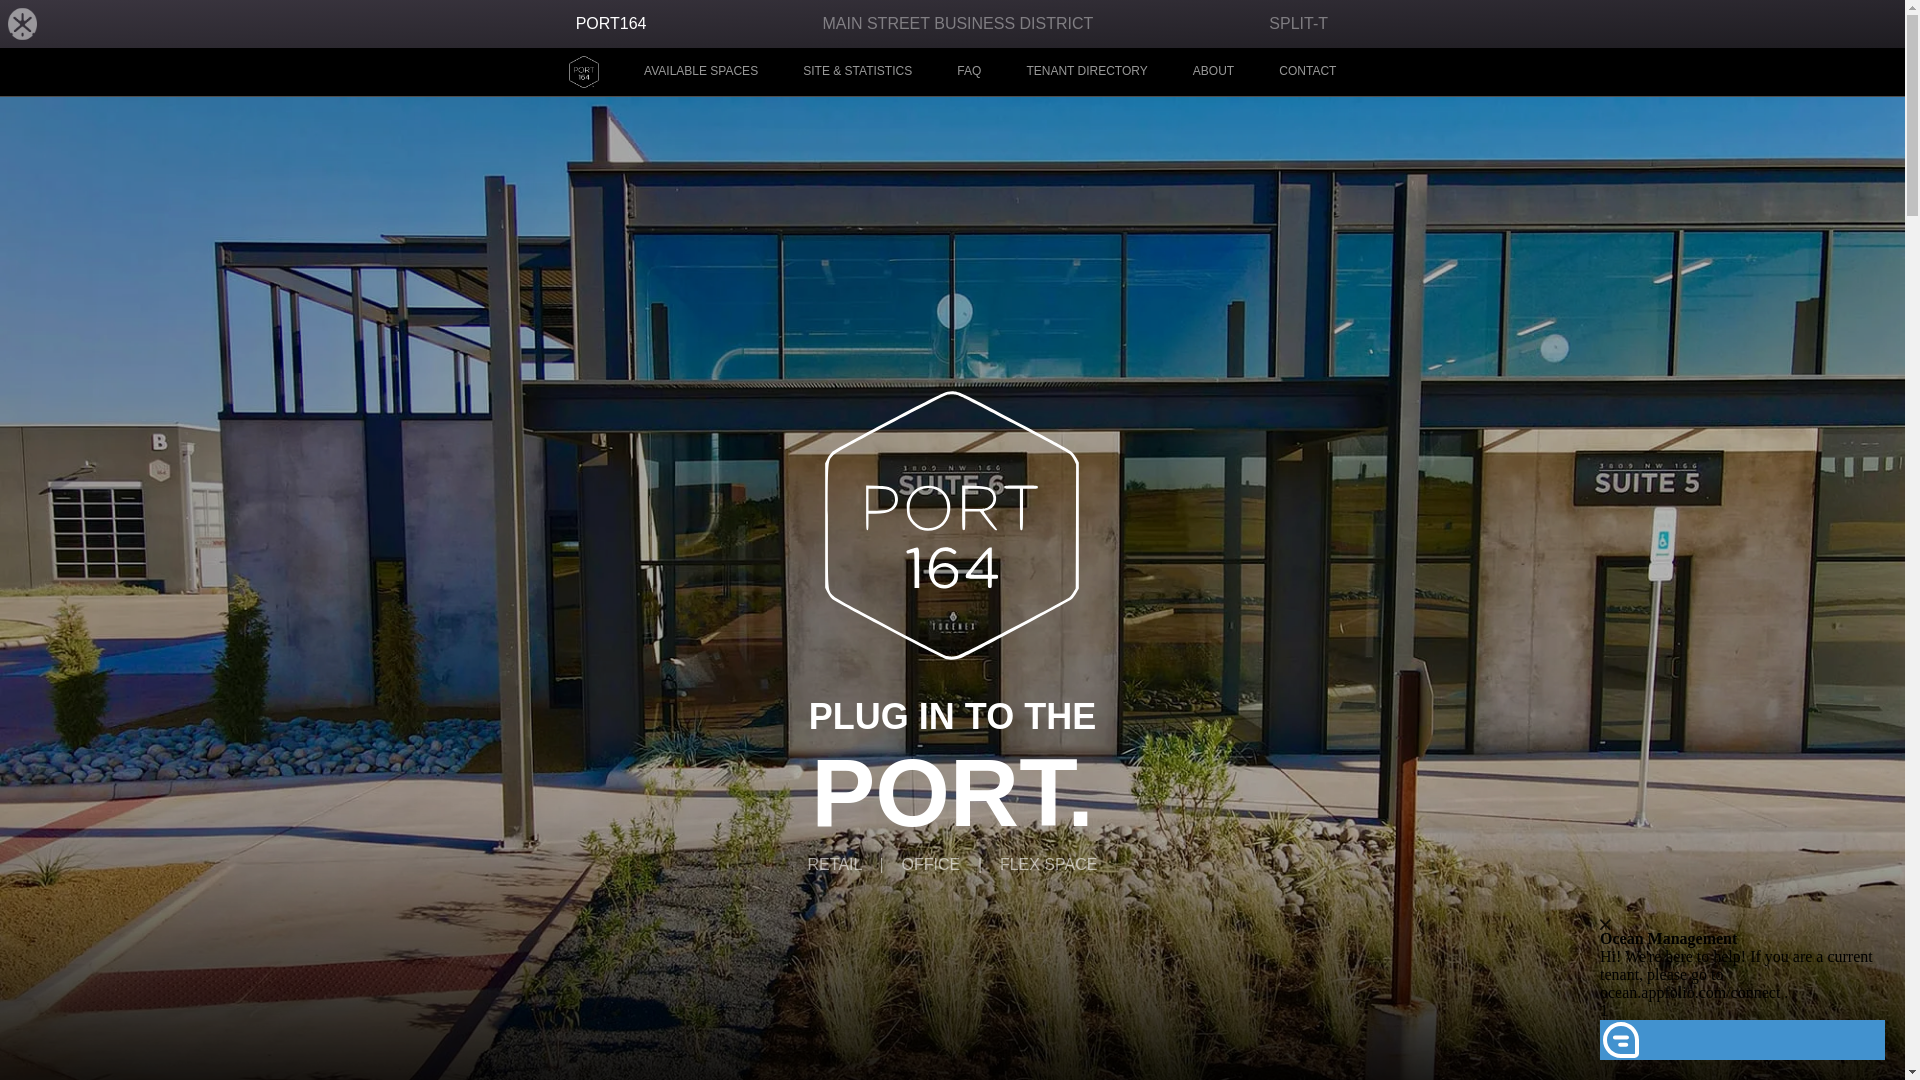 The image size is (1920, 1080). What do you see at coordinates (1213, 71) in the screenshot?
I see `ABOUT` at bounding box center [1213, 71].